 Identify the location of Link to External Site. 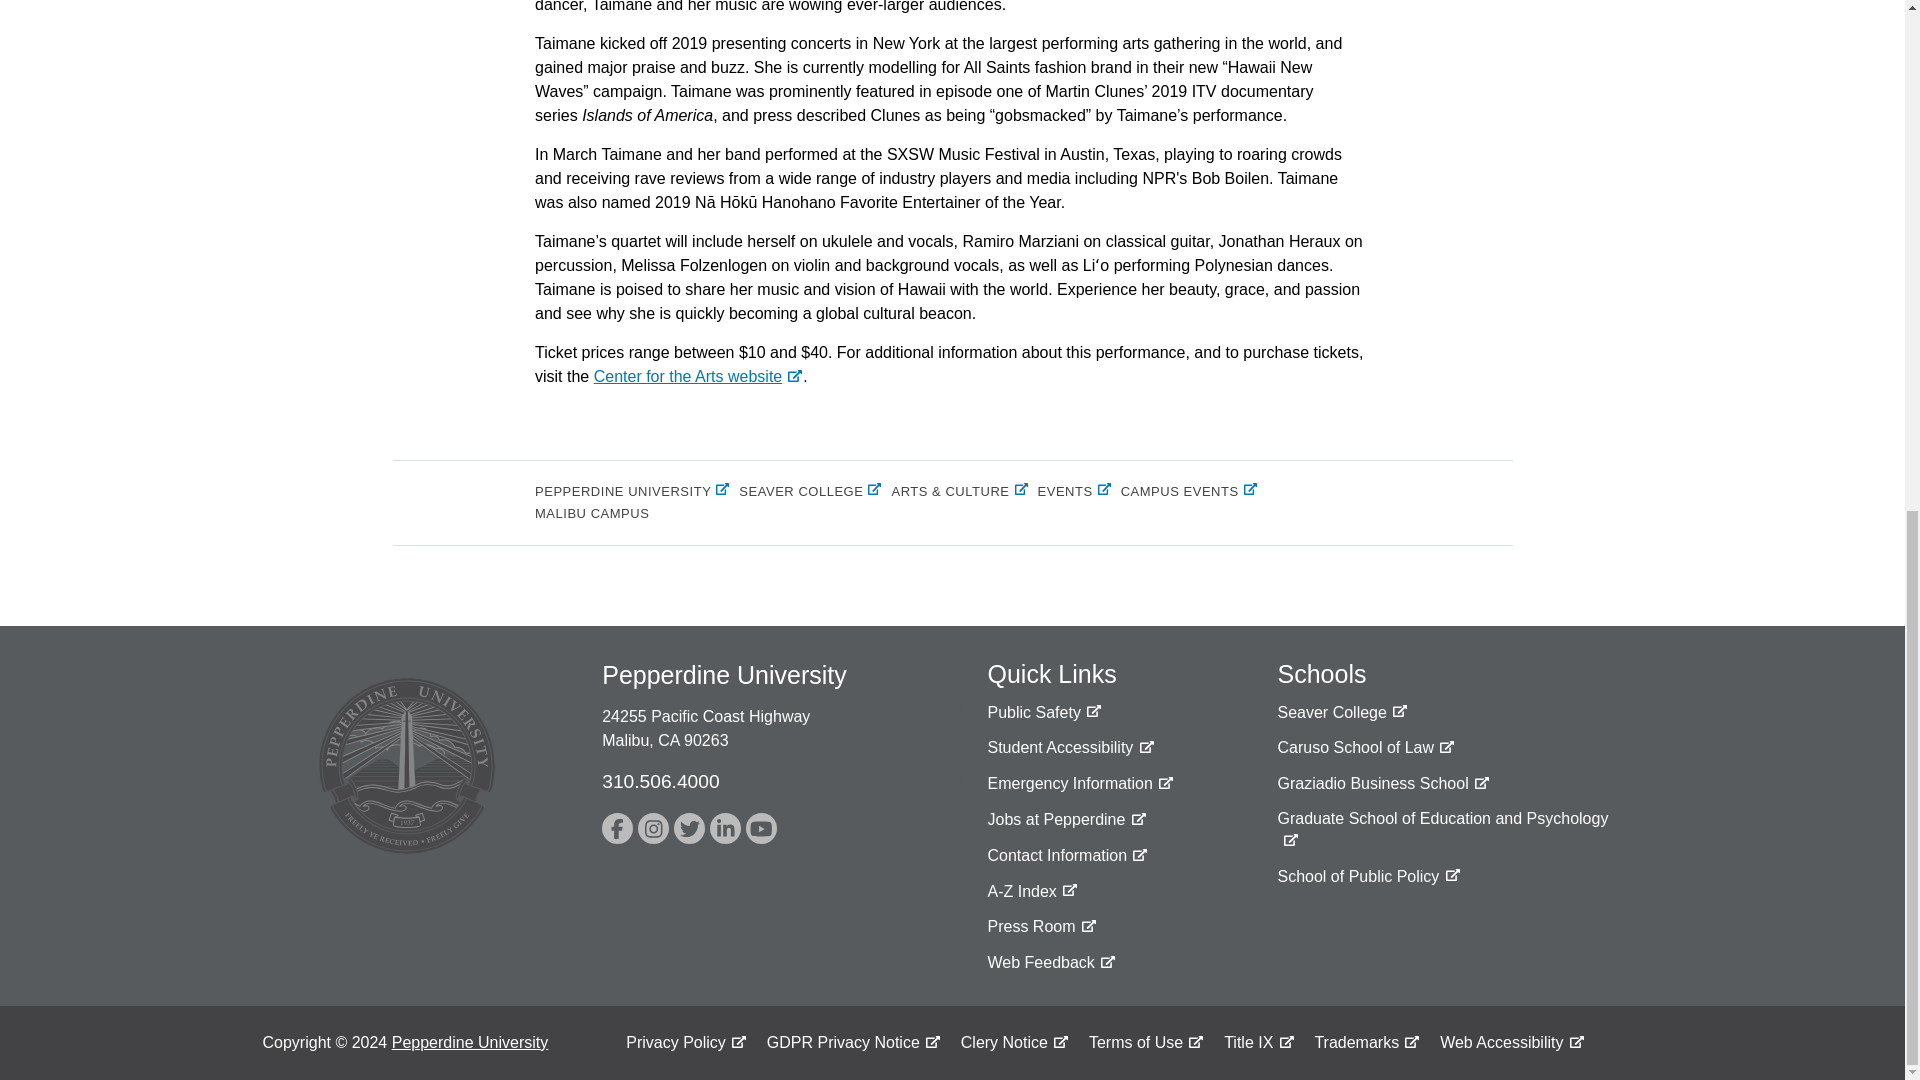
(1342, 712).